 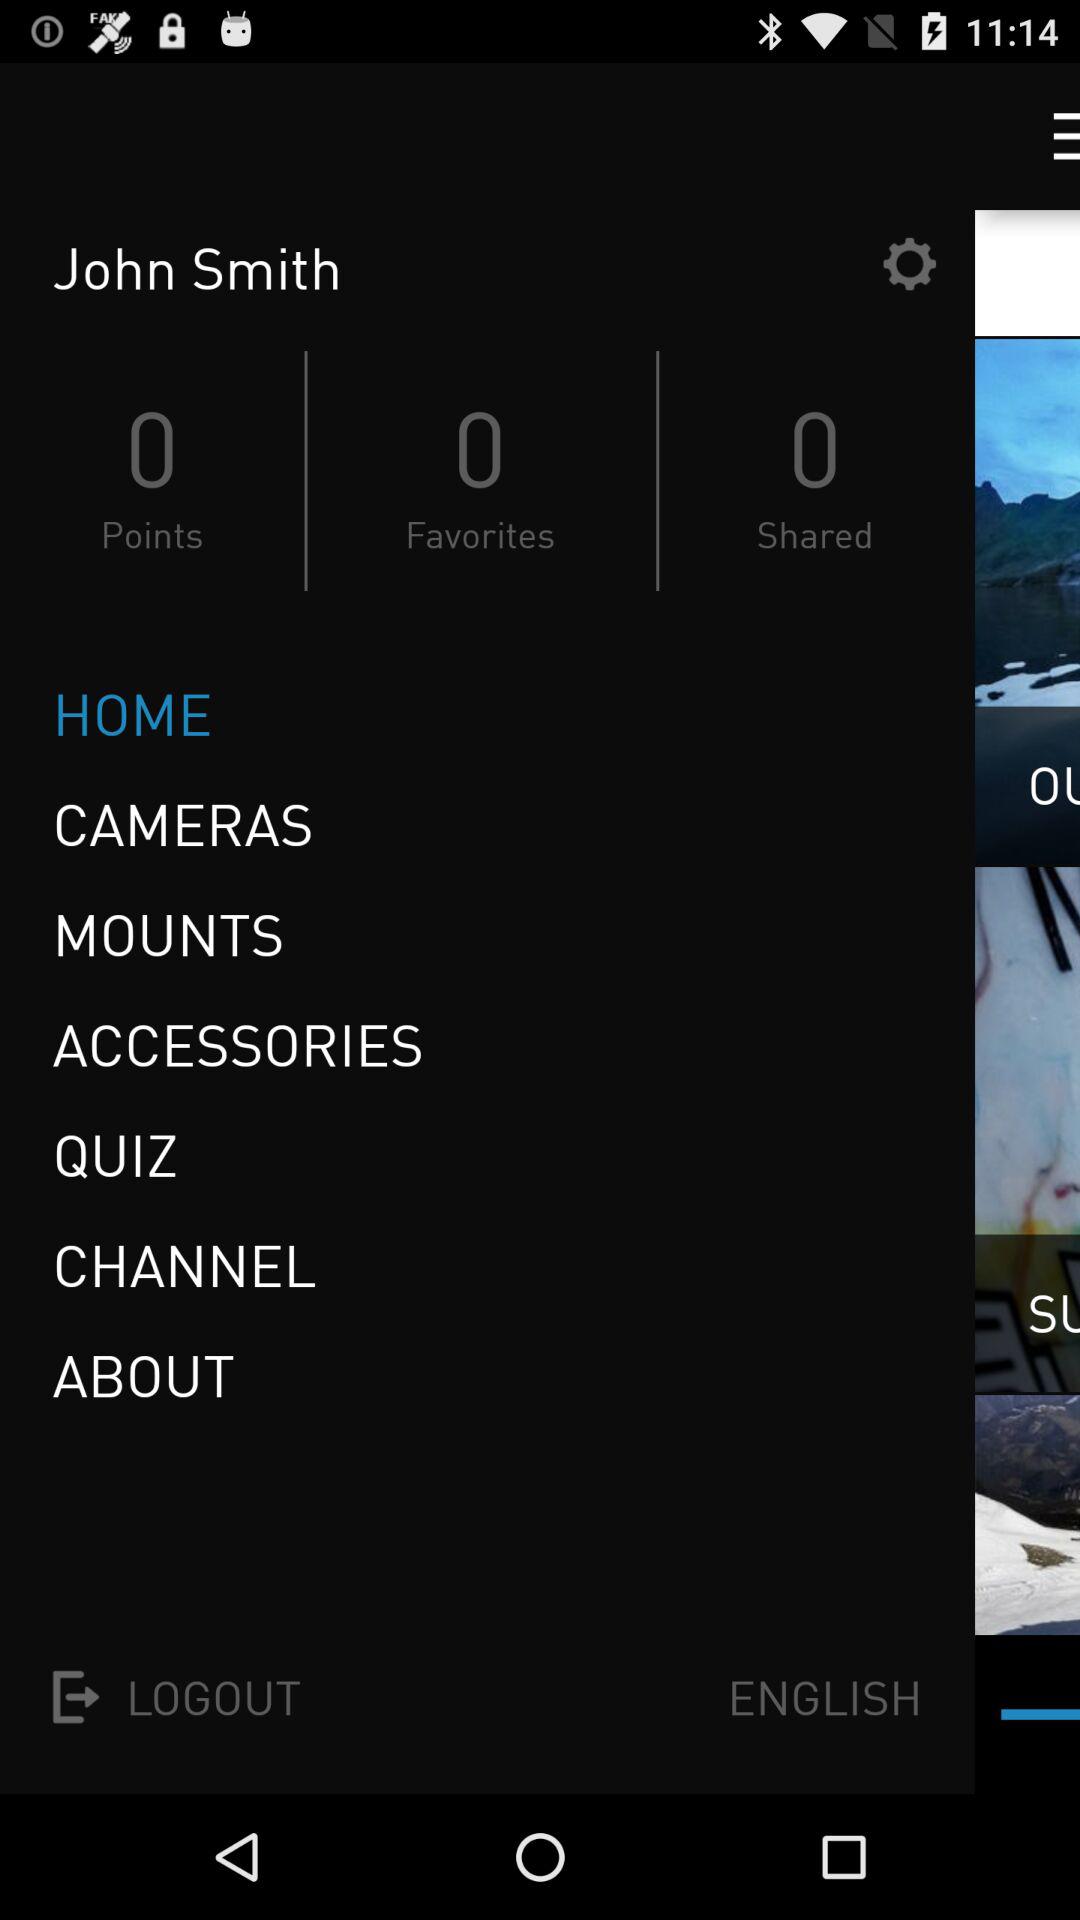 I want to click on turn off the icon to the right of john smith, so click(x=909, y=264).